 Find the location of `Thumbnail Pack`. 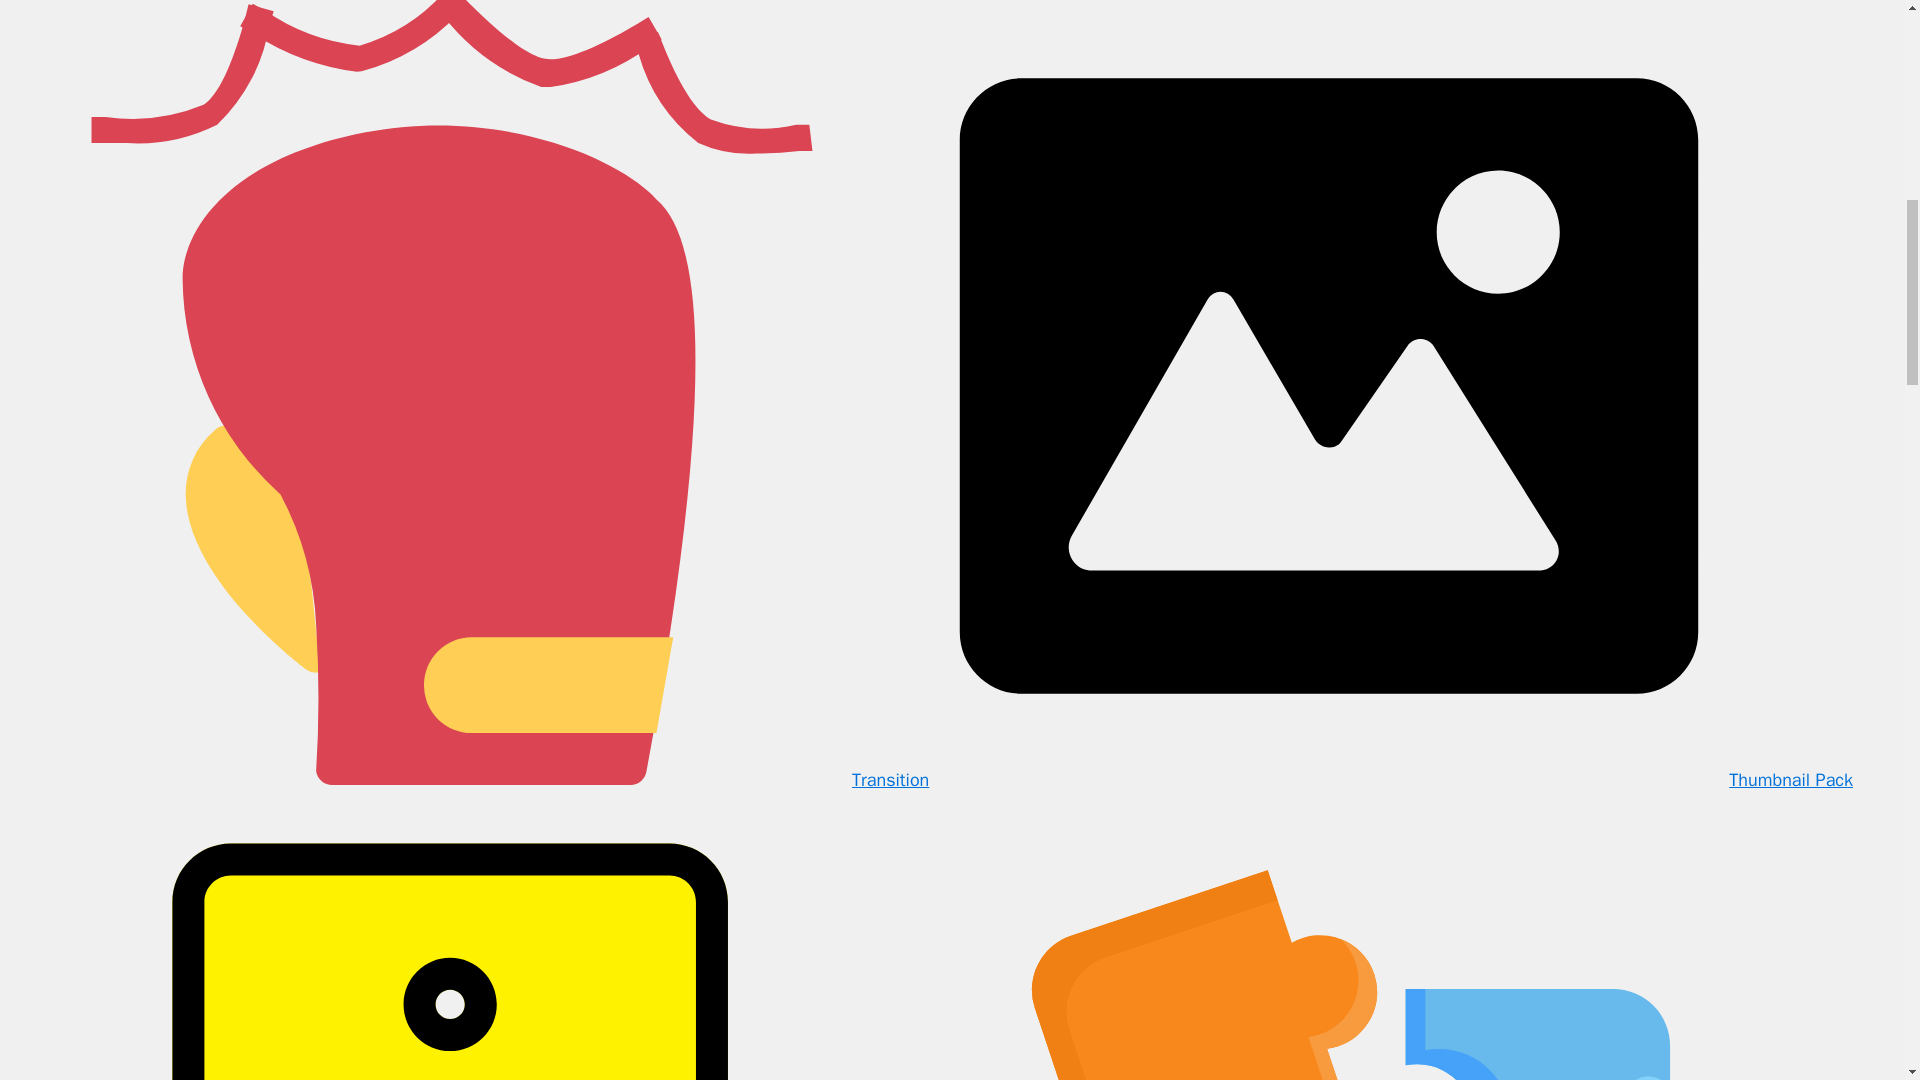

Thumbnail Pack is located at coordinates (1390, 779).